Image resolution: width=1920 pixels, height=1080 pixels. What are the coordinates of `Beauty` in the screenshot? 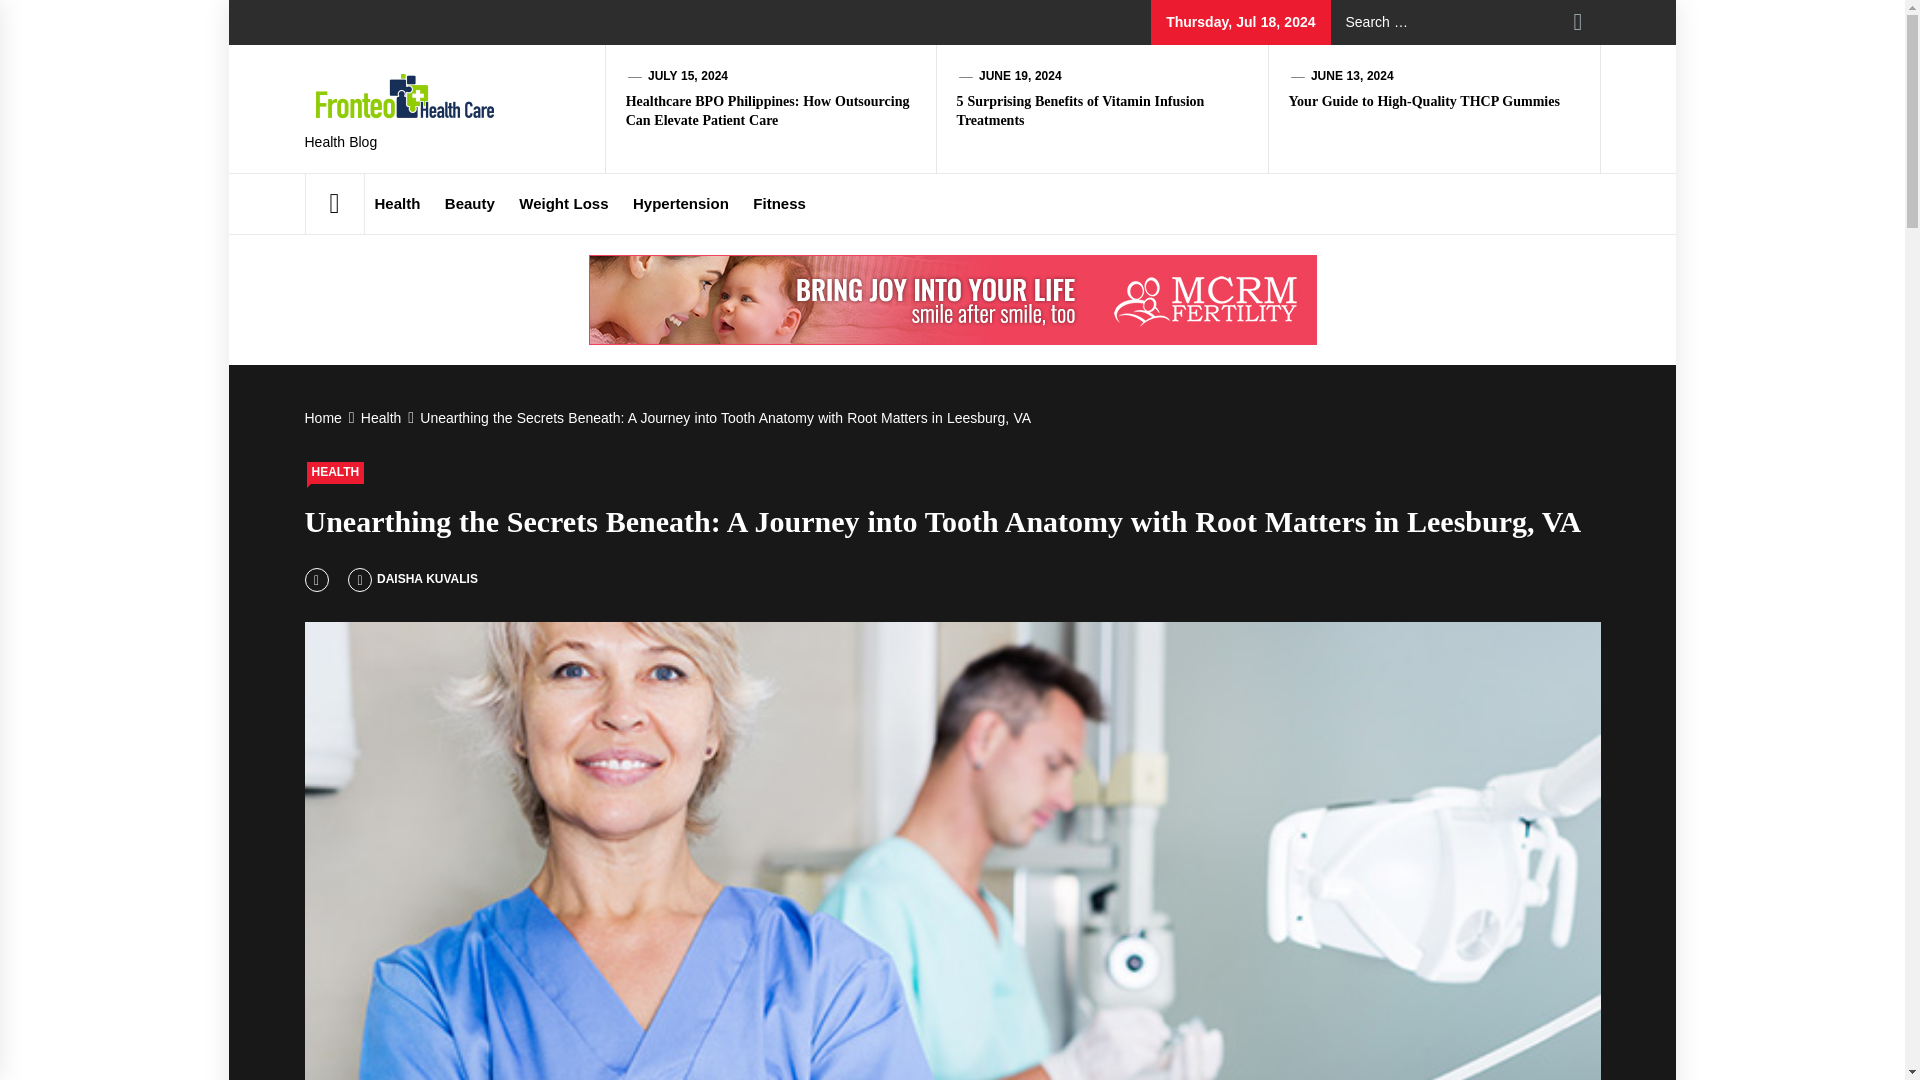 It's located at (470, 204).